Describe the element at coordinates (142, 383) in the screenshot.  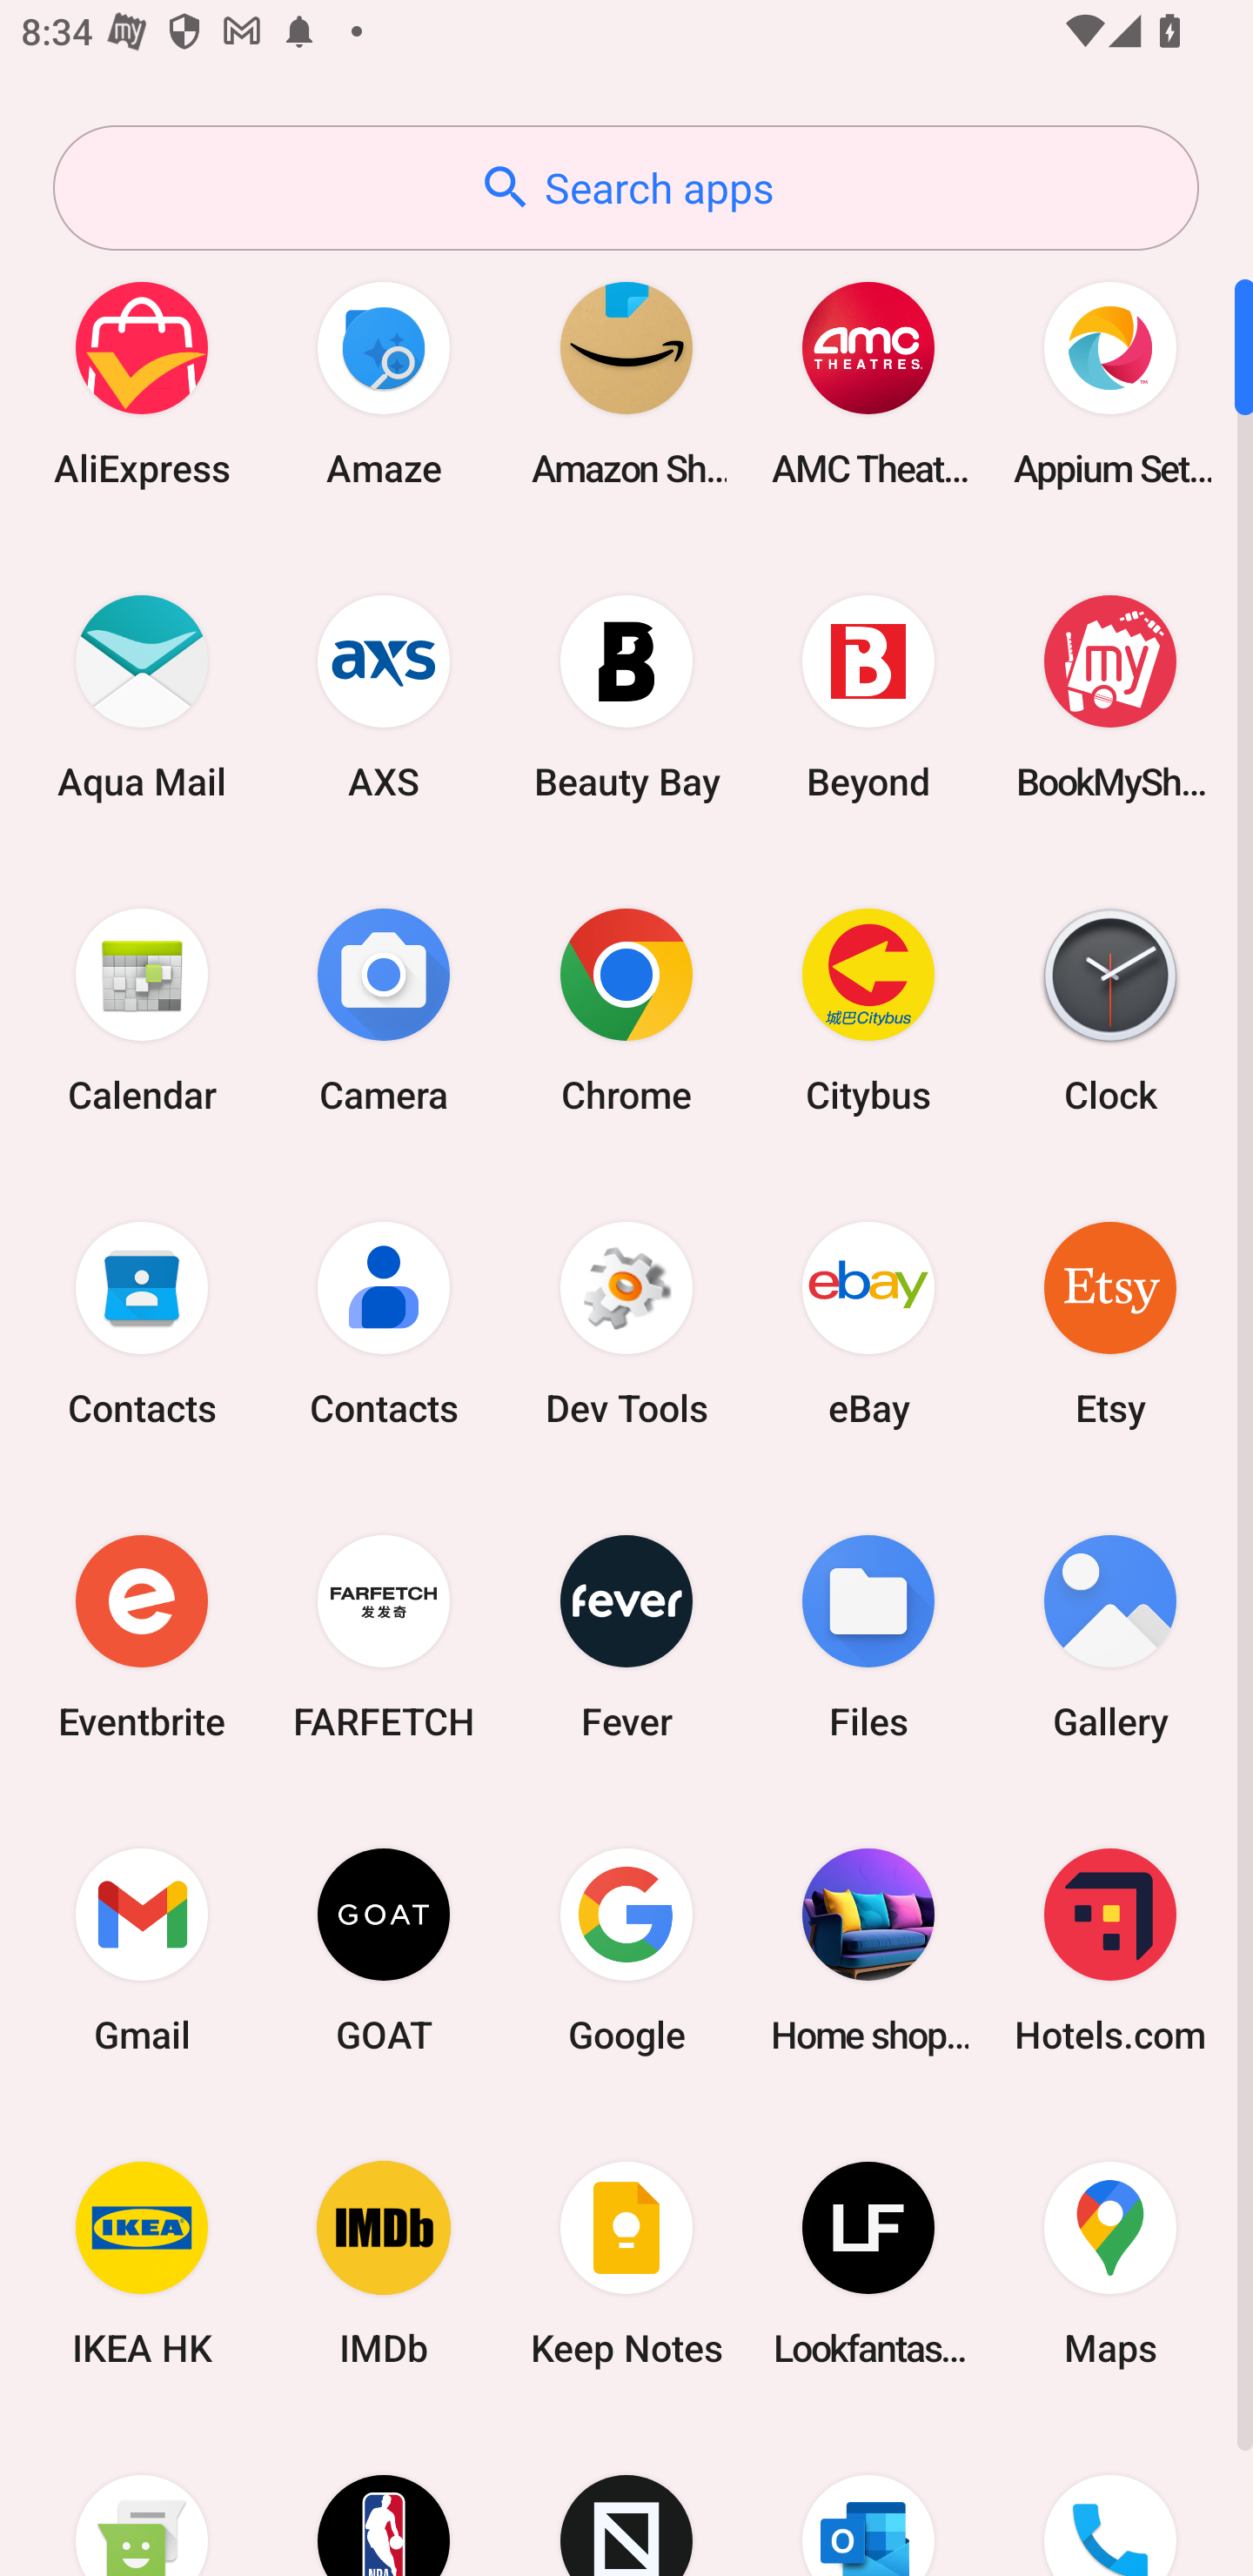
I see `AliExpress` at that location.